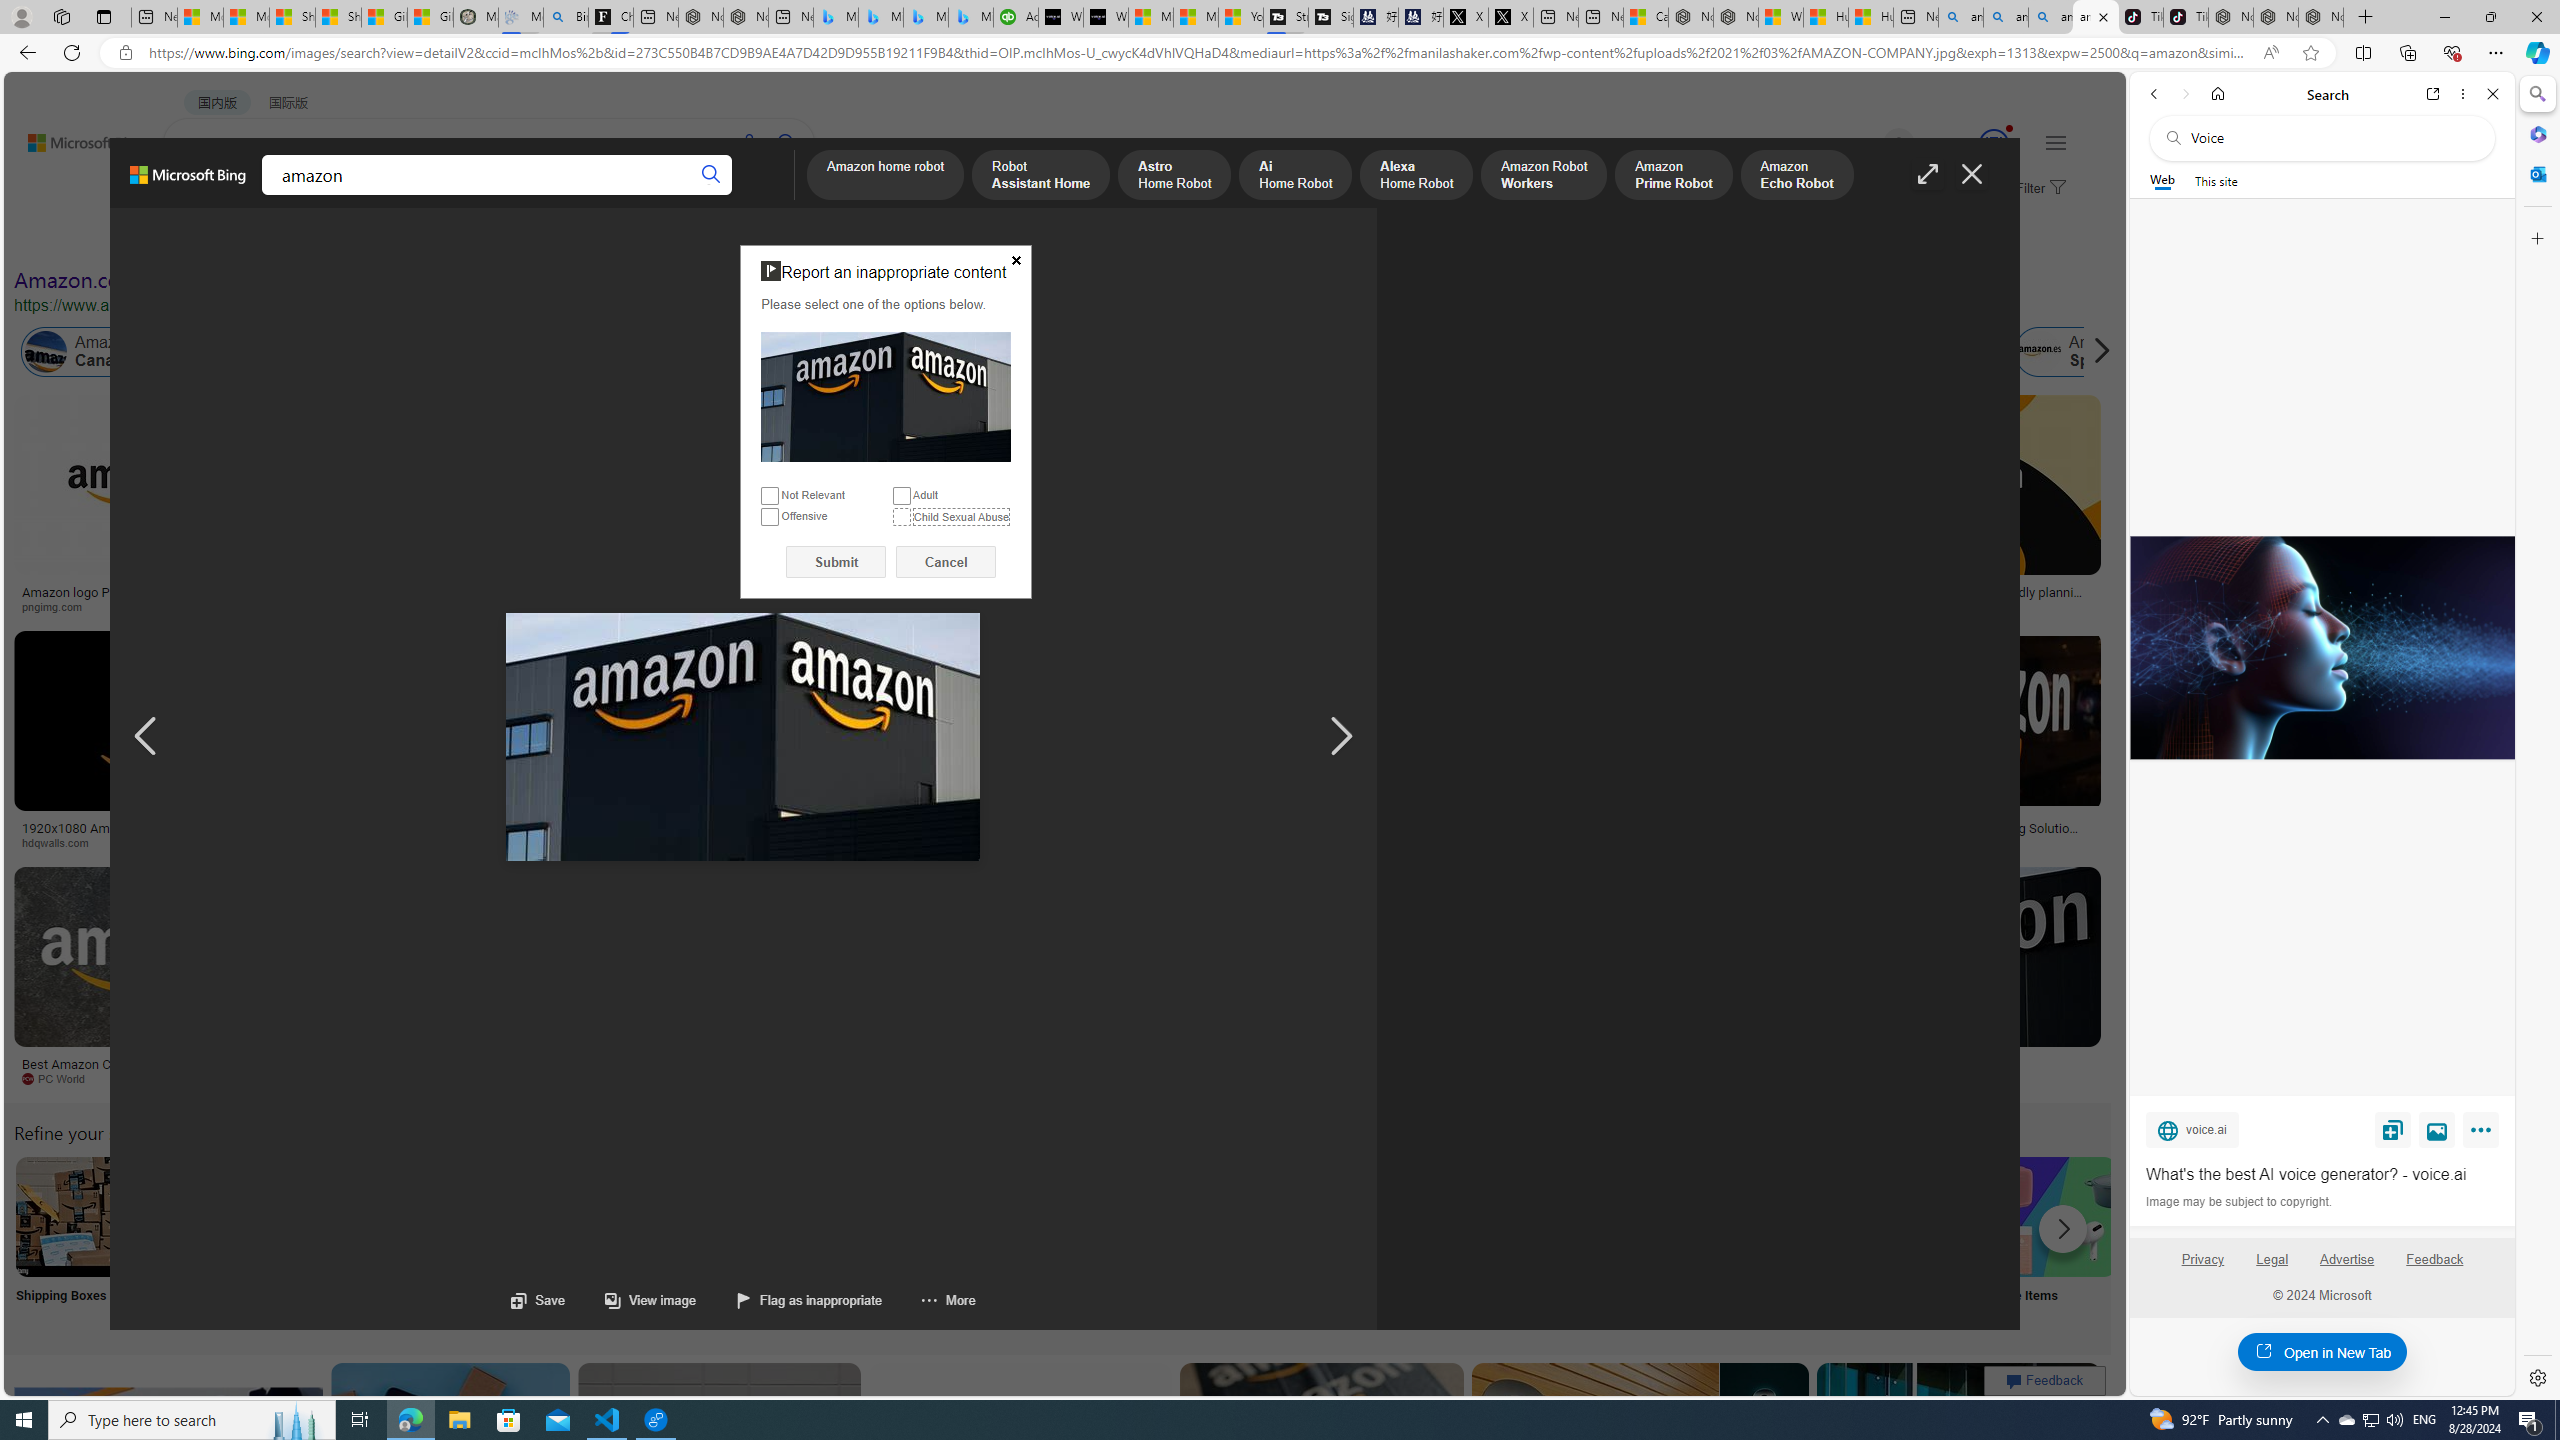  Describe the element at coordinates (2215, 180) in the screenshot. I see `This site scope` at that location.